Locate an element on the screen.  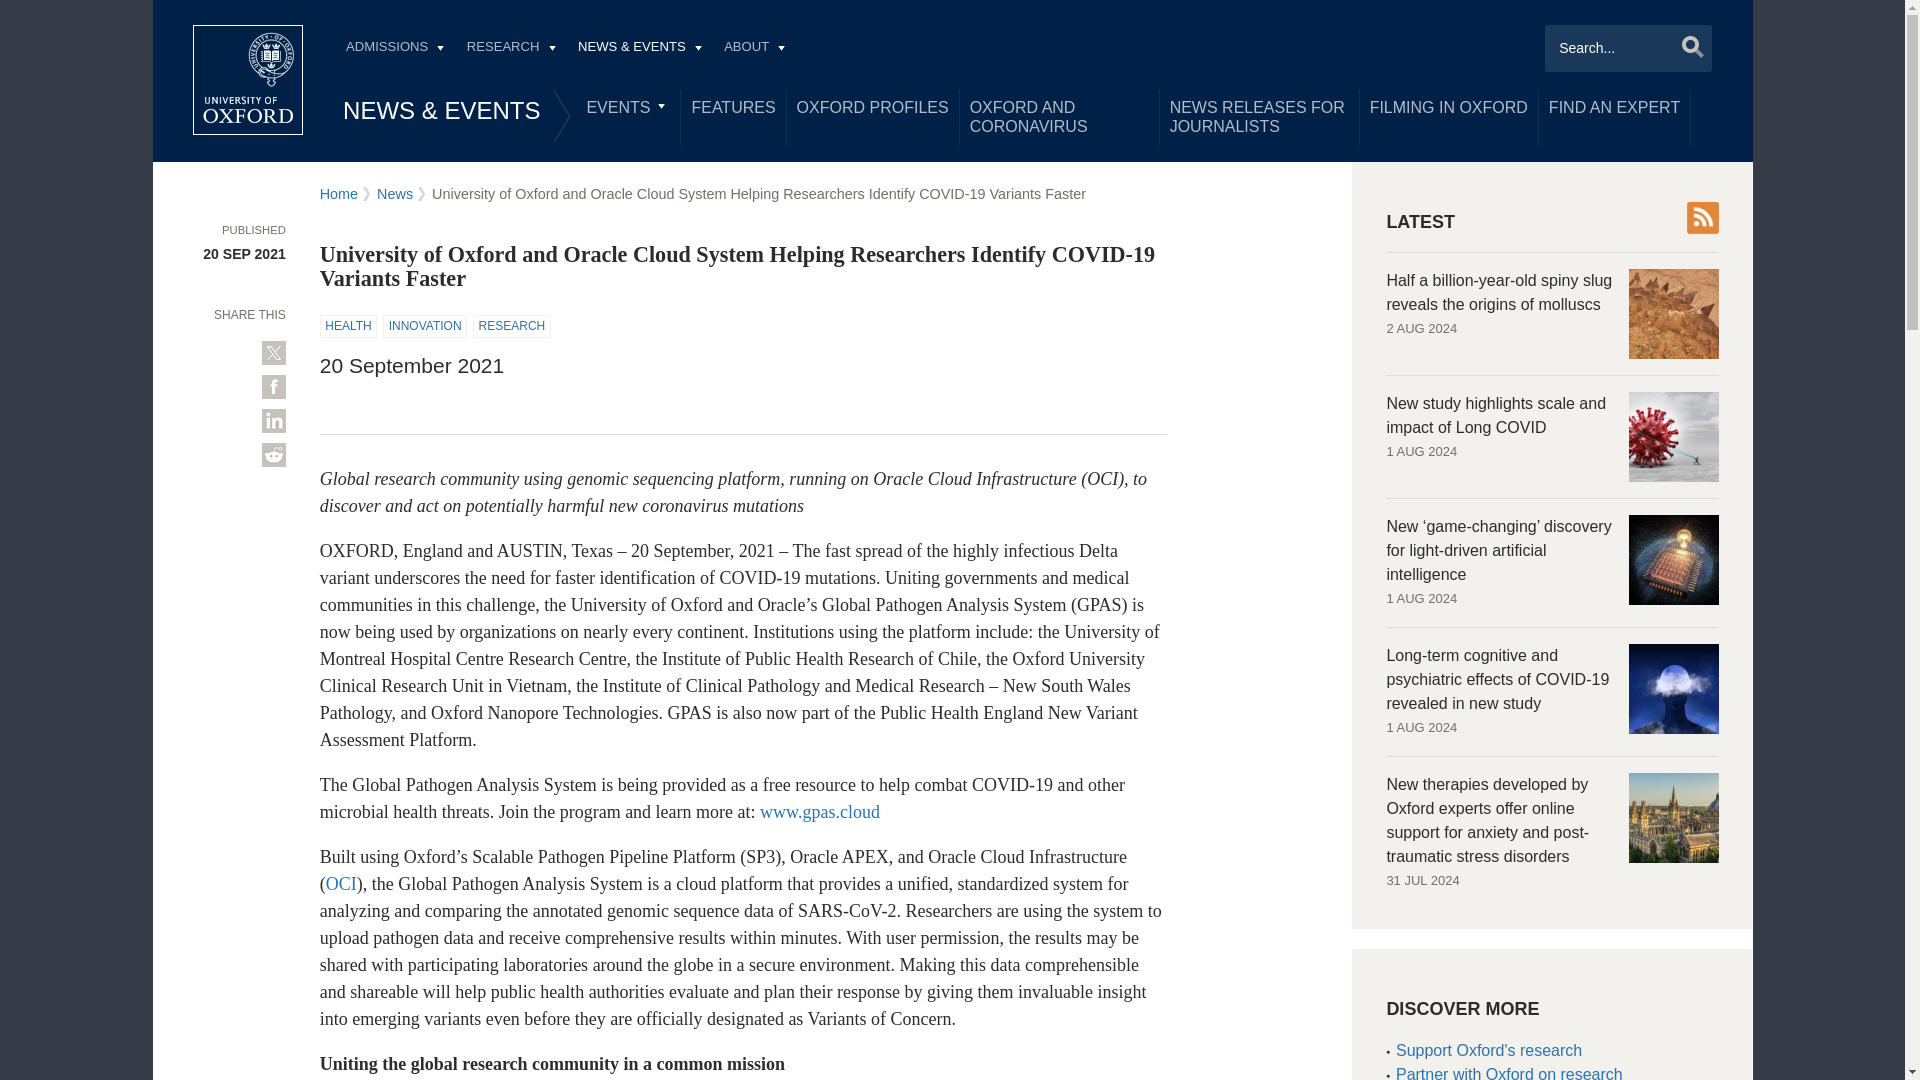
Enter the terms you wish to search for. is located at coordinates (1628, 48).